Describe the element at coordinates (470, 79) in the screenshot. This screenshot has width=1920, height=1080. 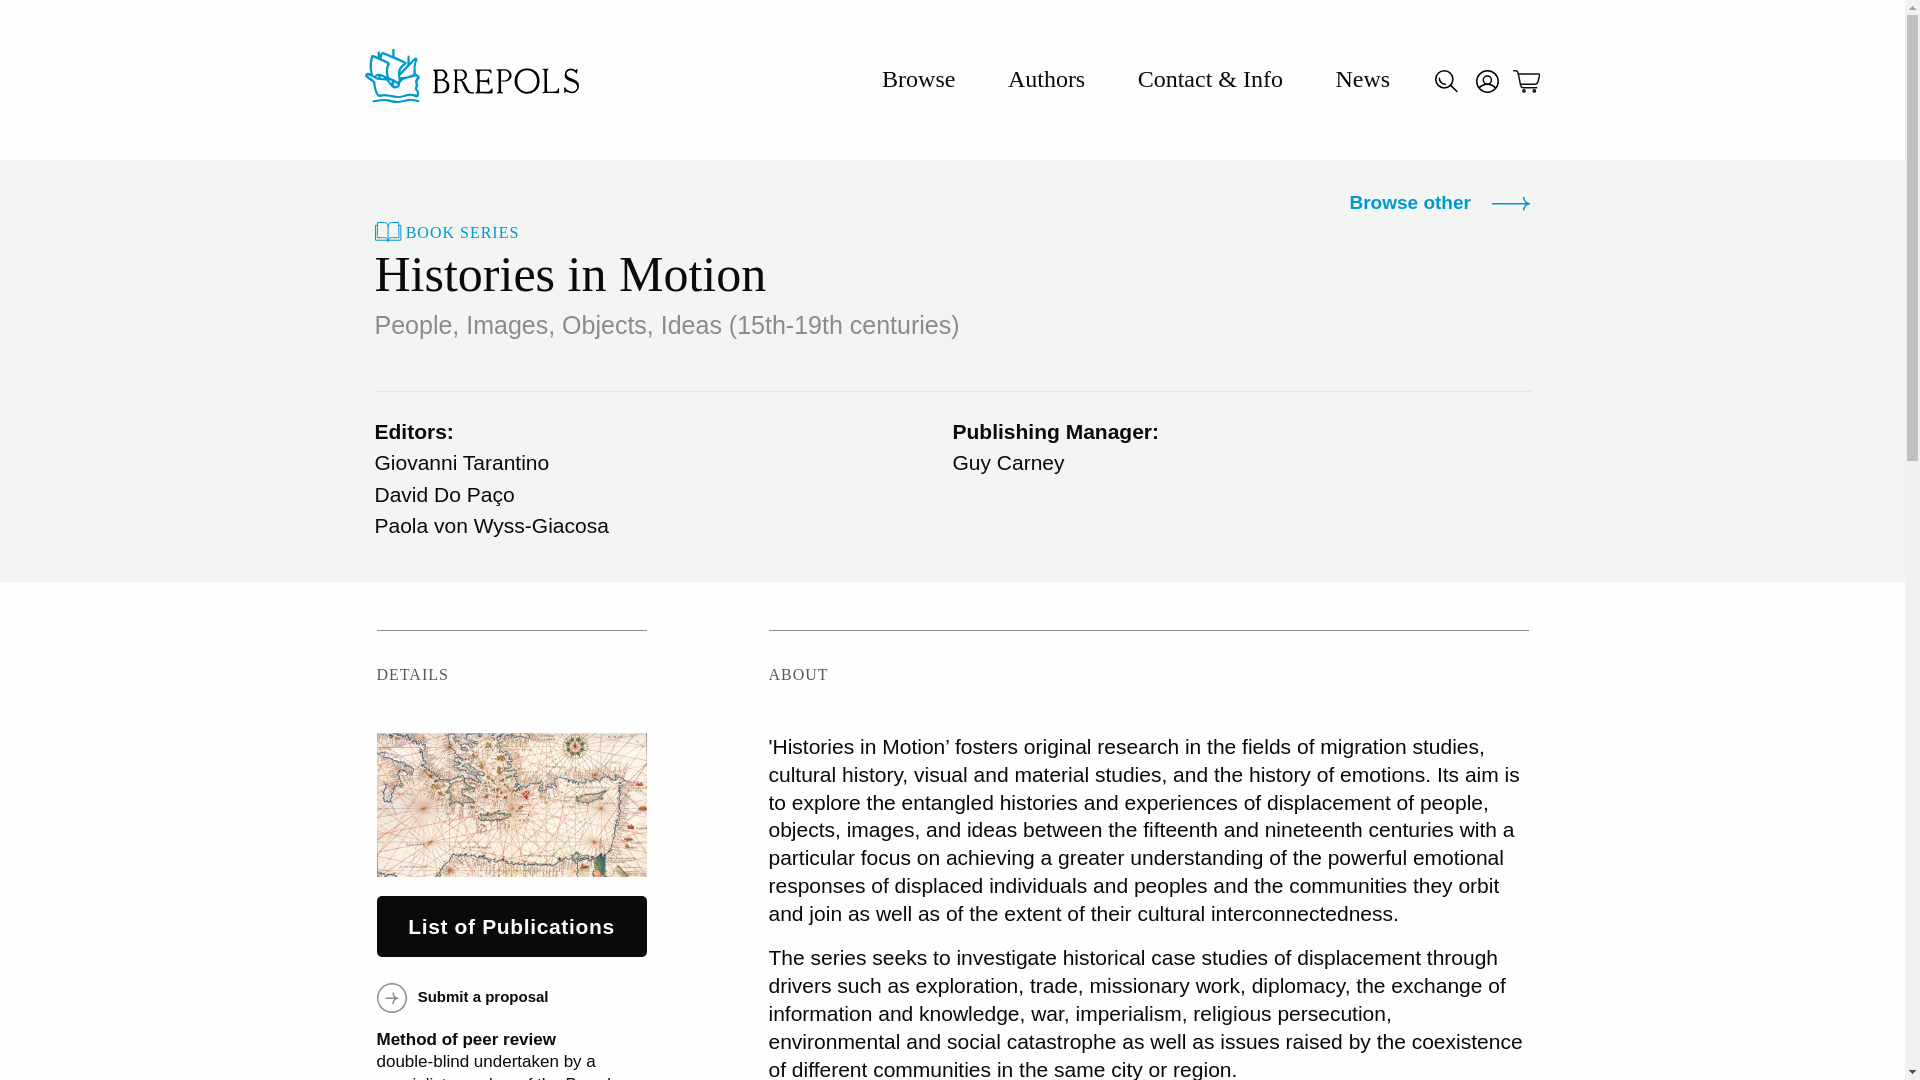
I see `Brepols Publishers` at that location.